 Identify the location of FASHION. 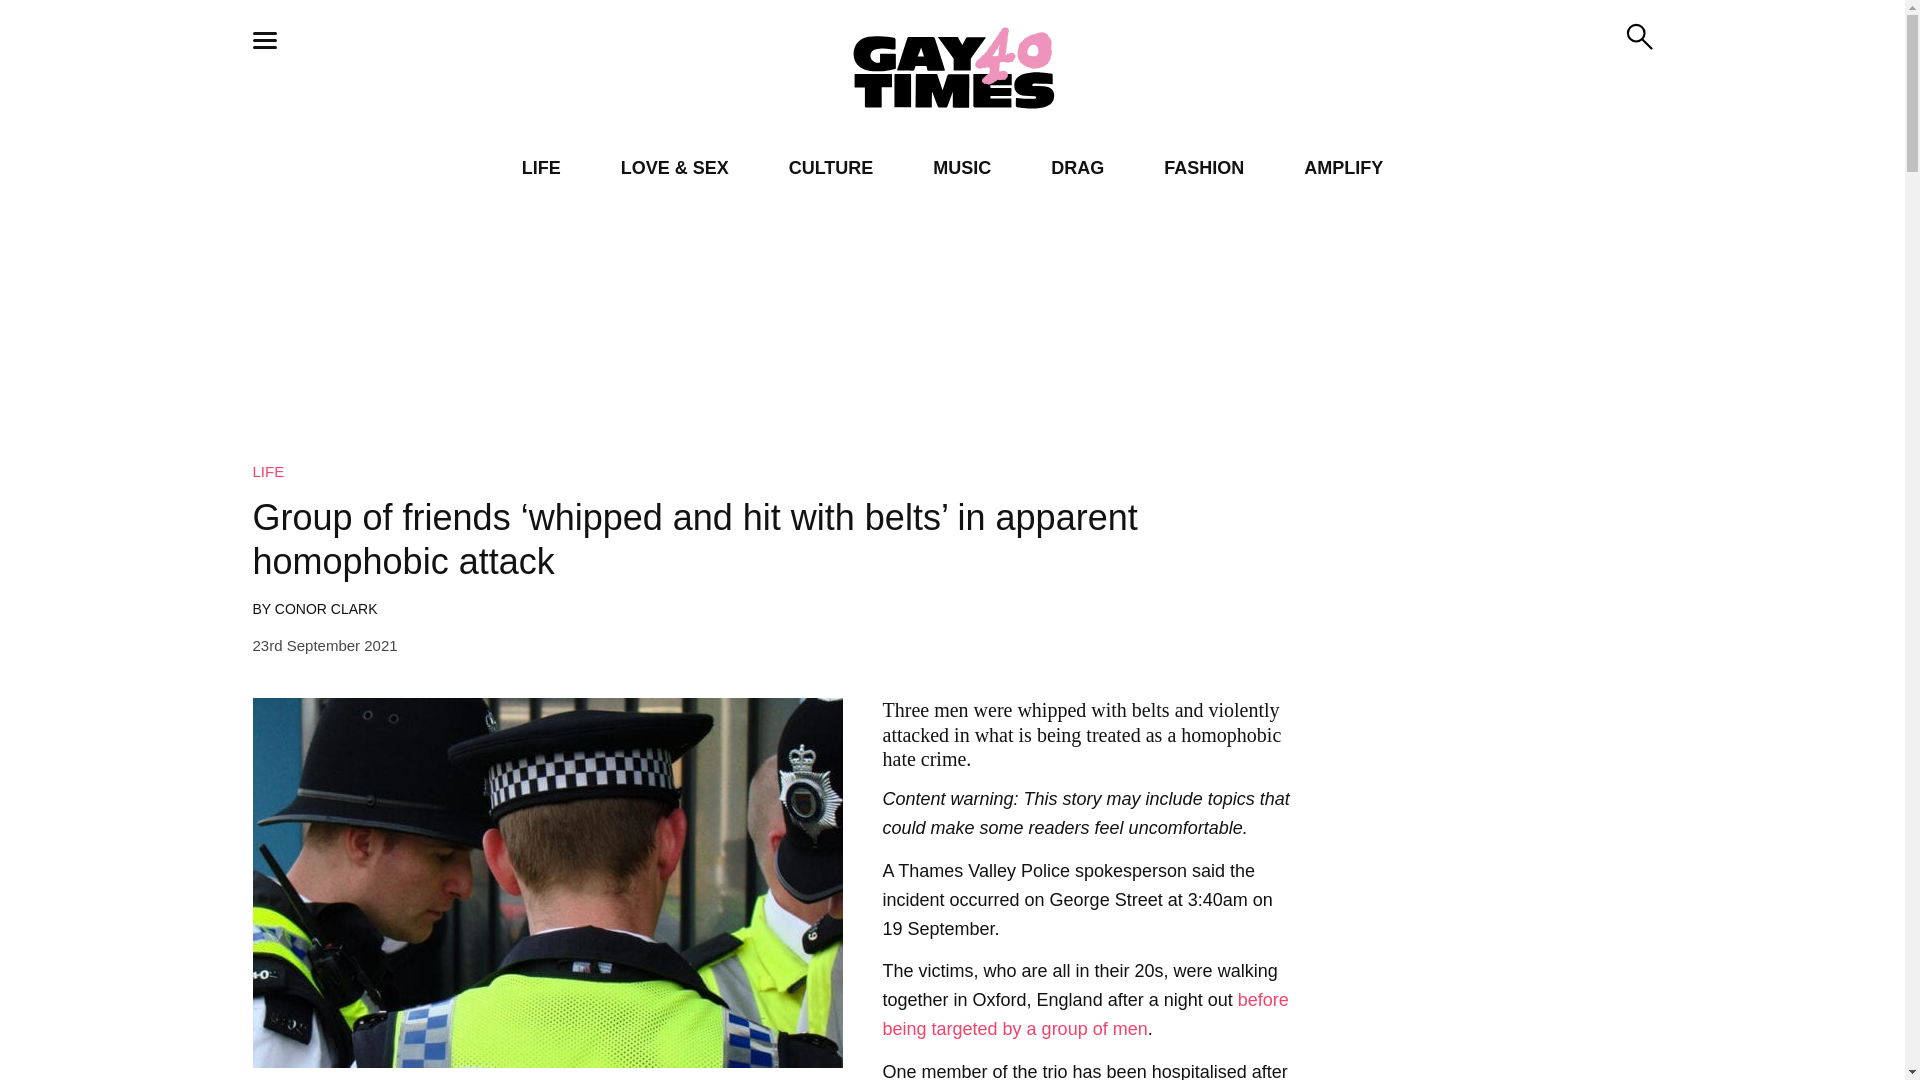
(1204, 168).